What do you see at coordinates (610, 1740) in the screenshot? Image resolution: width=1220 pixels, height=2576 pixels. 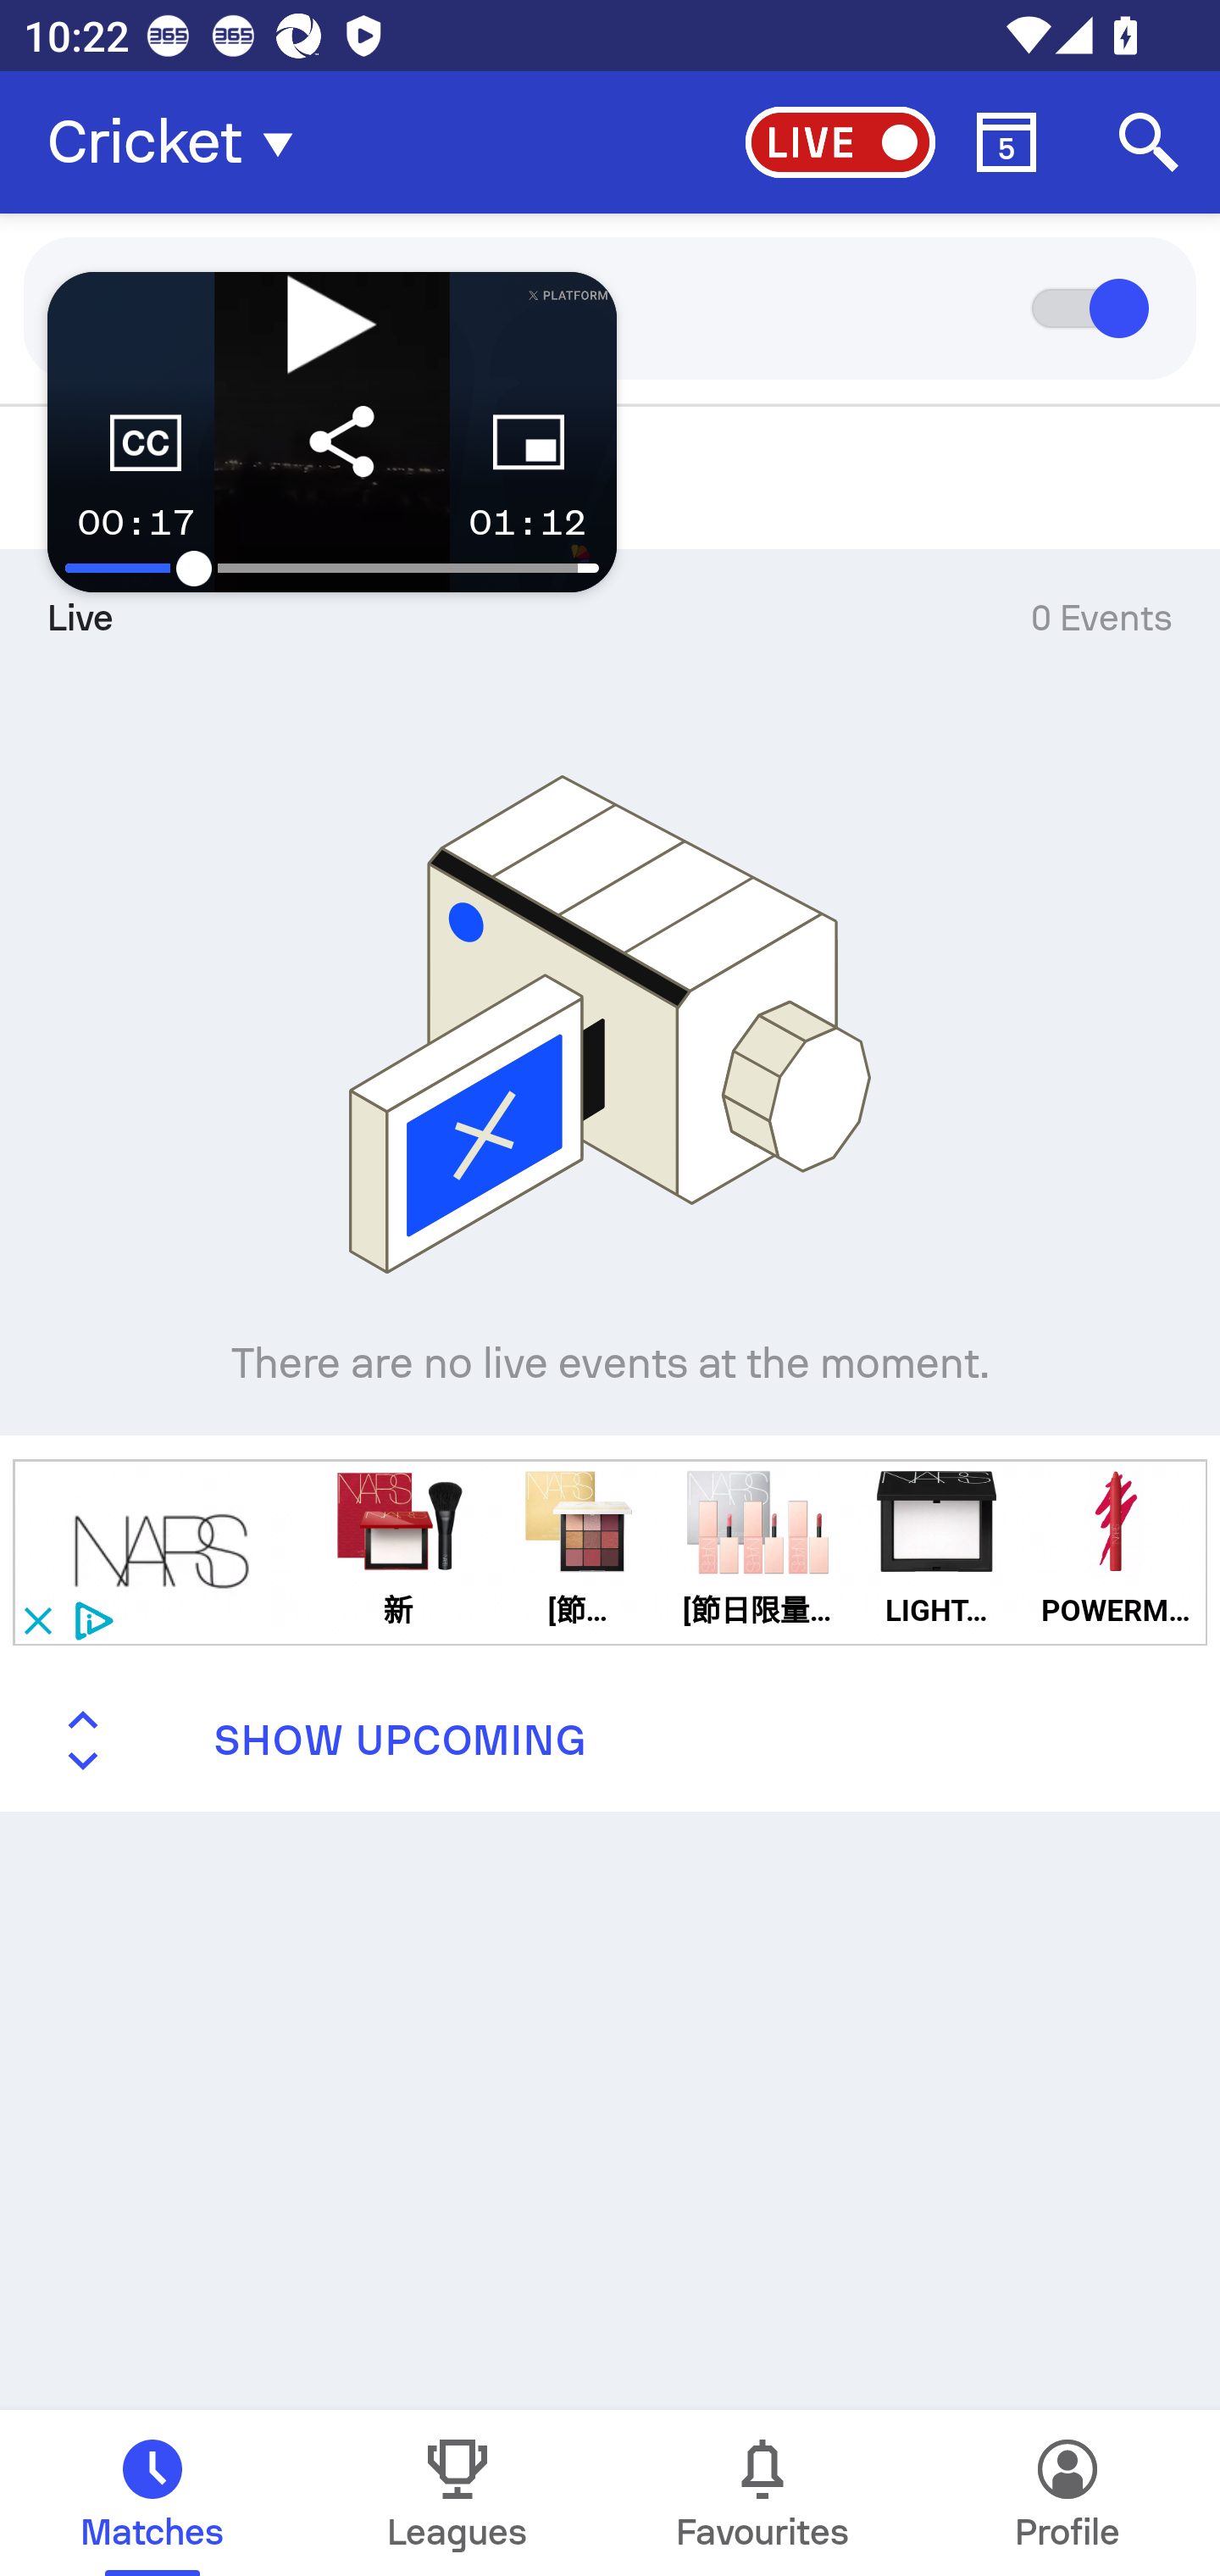 I see `SHOW UPCOMING` at bounding box center [610, 1740].